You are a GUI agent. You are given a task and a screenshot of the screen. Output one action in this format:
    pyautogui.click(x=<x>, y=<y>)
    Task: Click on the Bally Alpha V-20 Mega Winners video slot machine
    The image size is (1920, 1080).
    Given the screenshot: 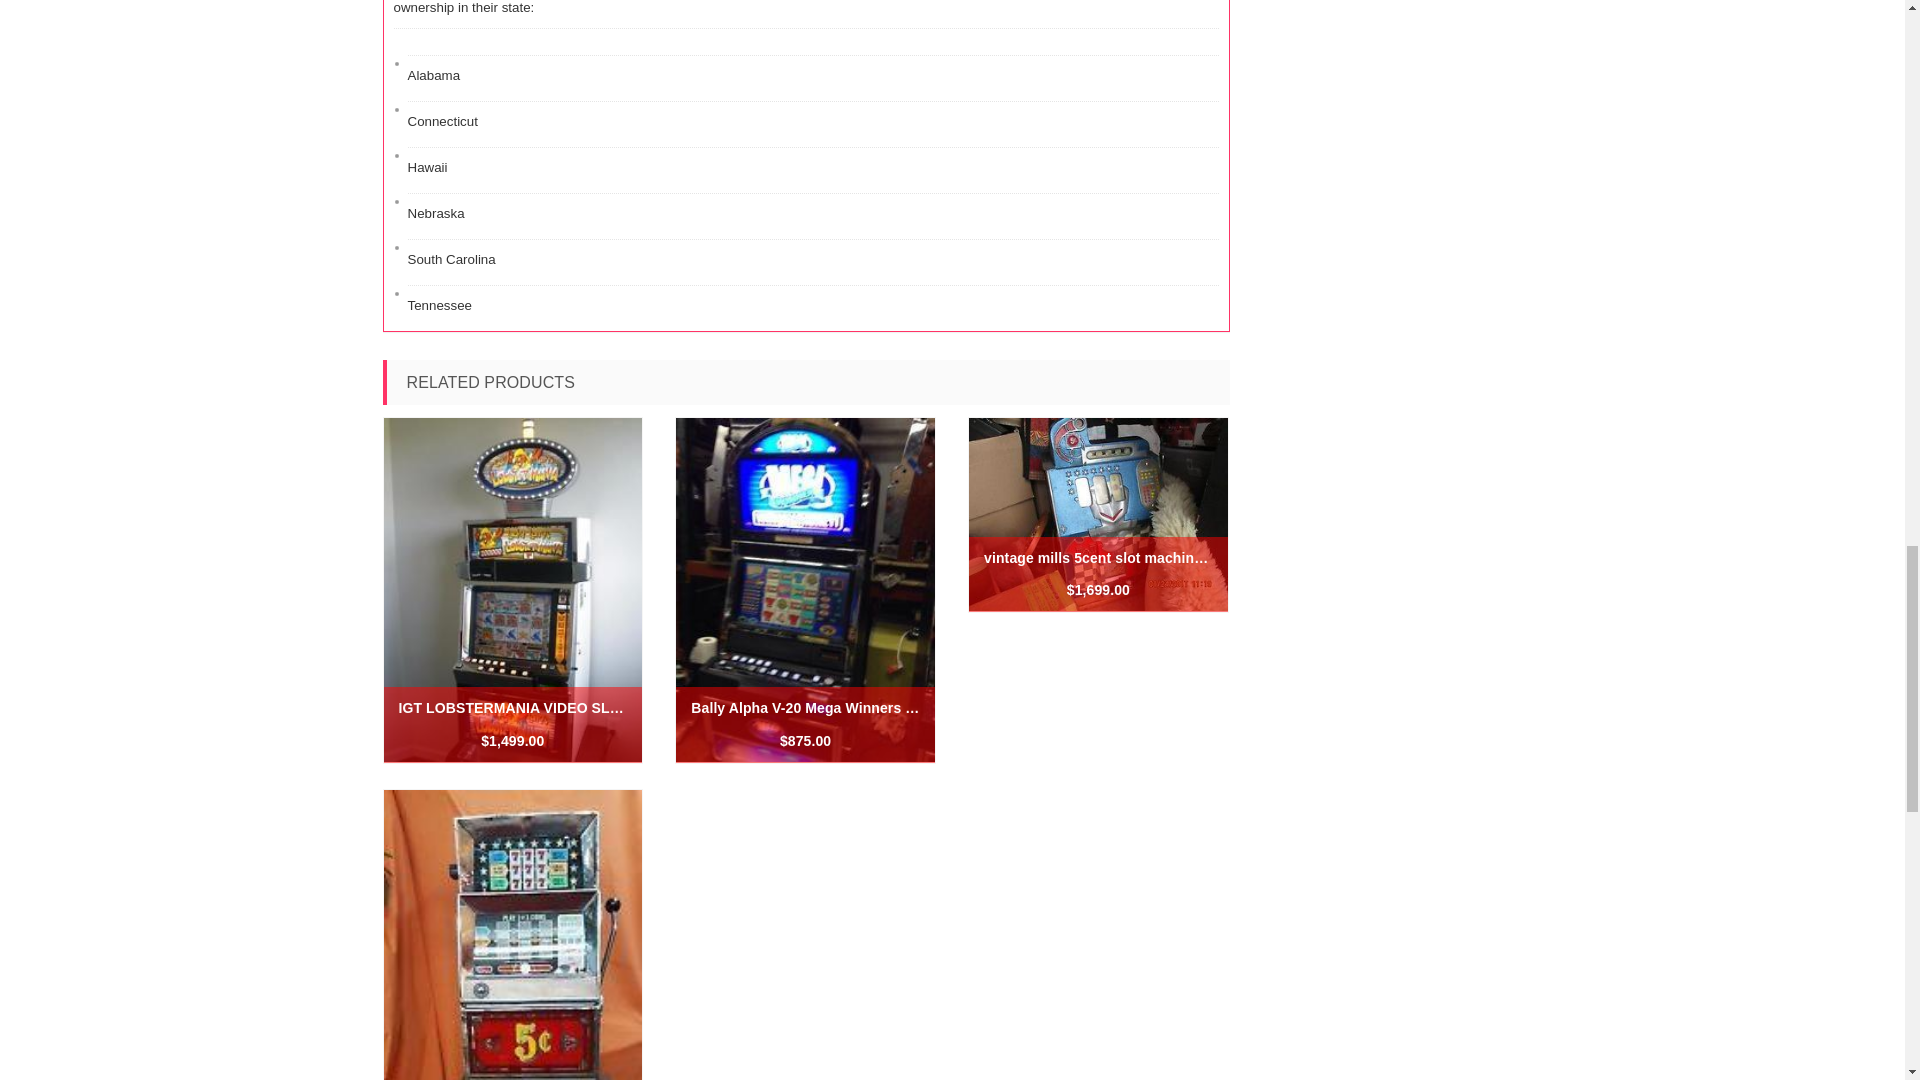 What is the action you would take?
    pyautogui.click(x=805, y=708)
    